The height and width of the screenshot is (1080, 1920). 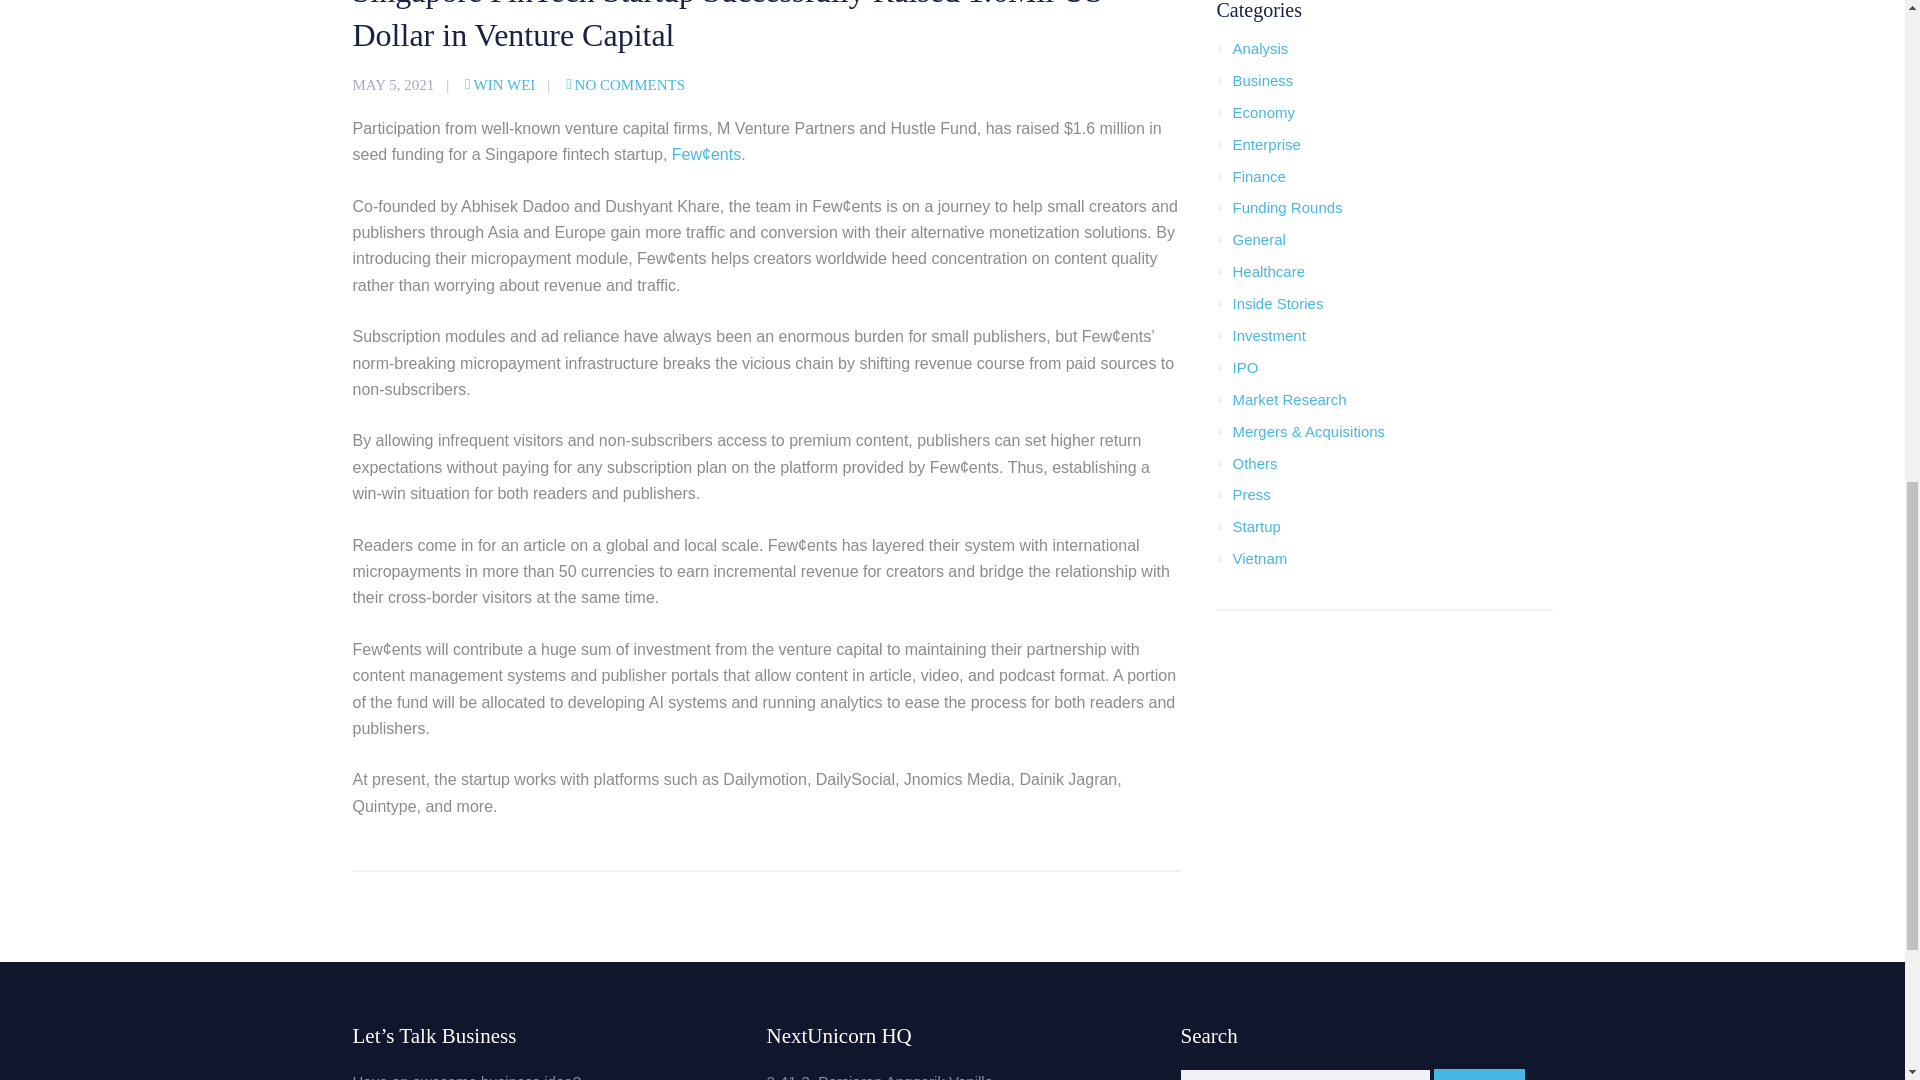 I want to click on Economy, so click(x=1263, y=112).